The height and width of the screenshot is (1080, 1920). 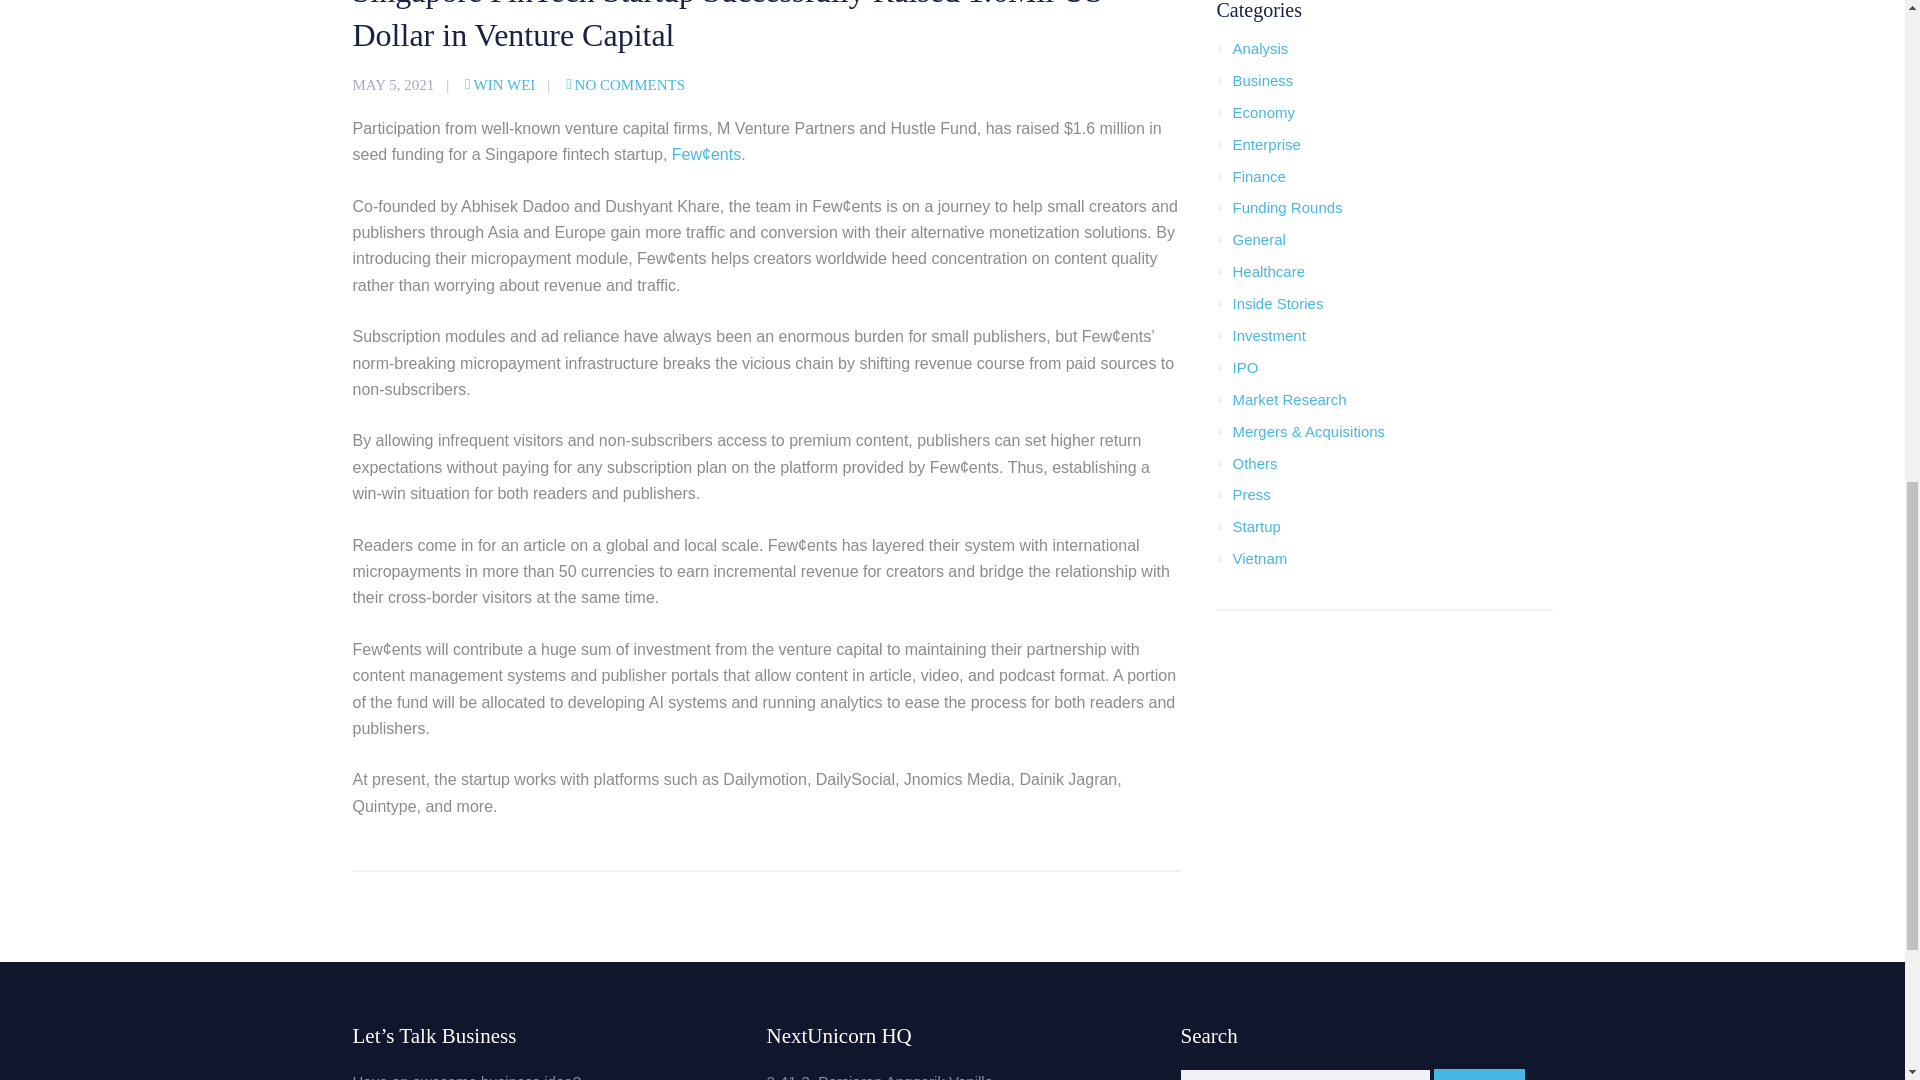 I want to click on Economy, so click(x=1263, y=112).